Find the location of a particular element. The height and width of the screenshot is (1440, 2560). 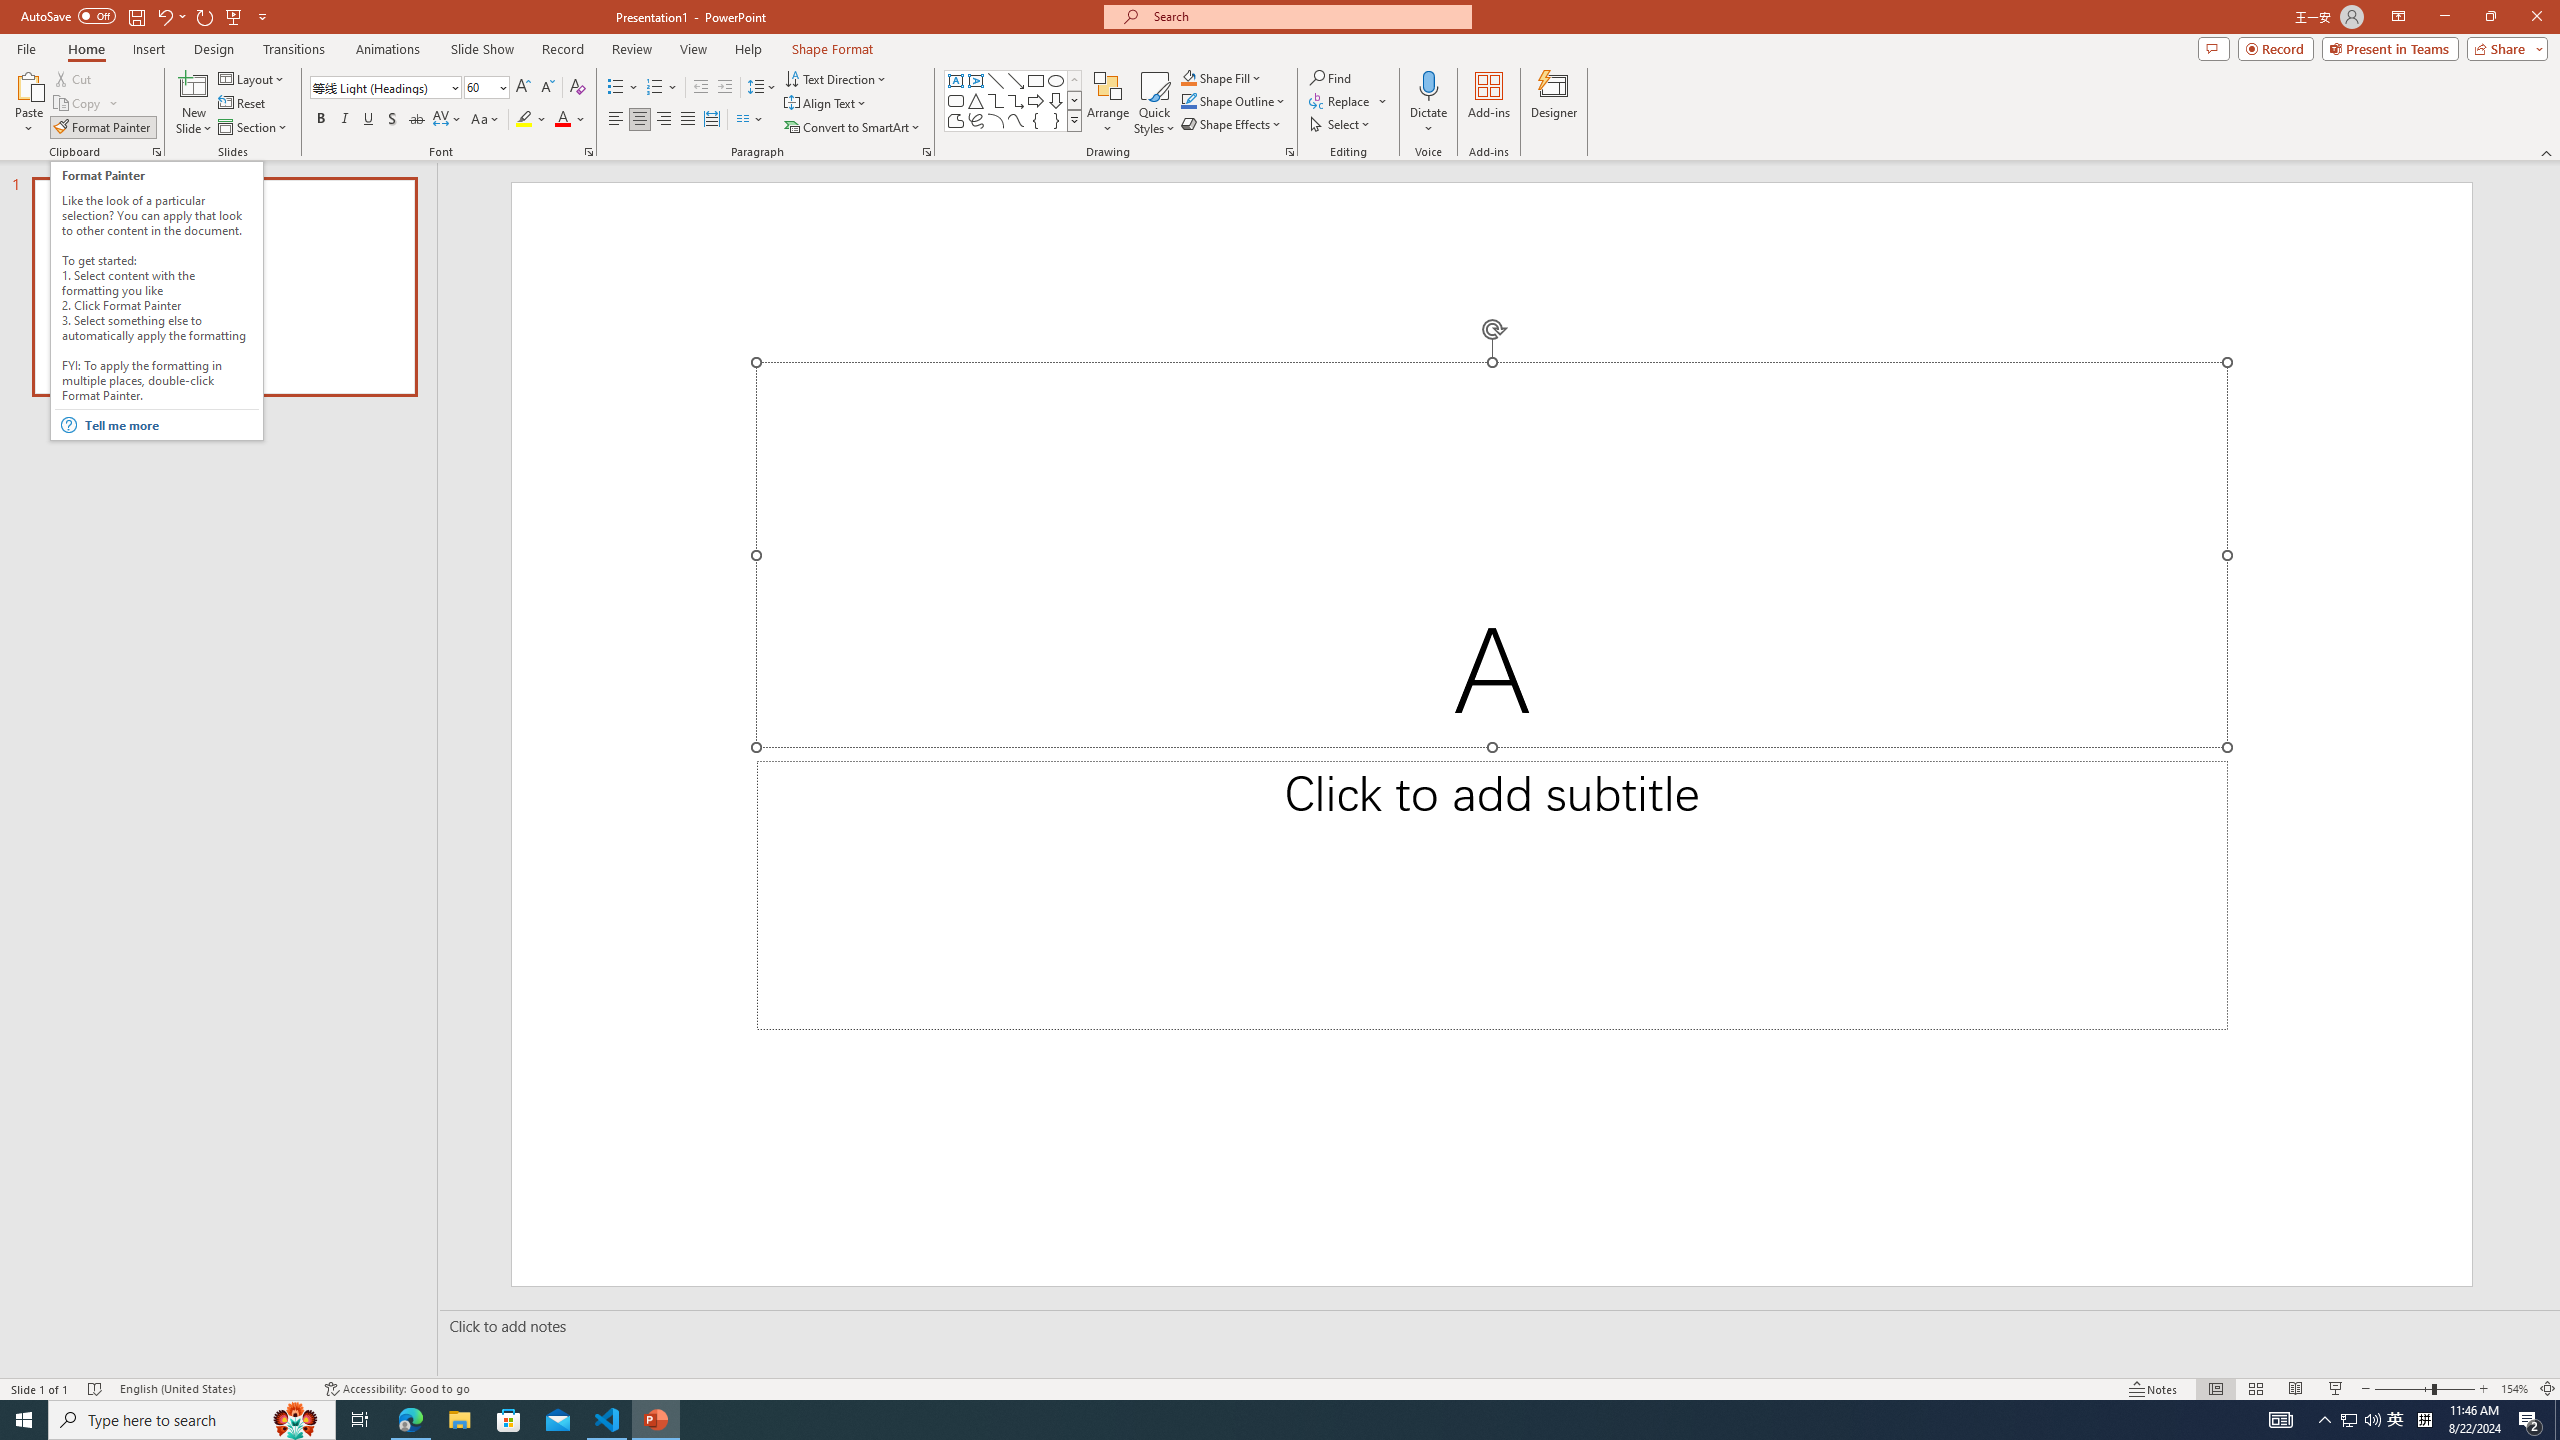

Freeform: Scribble is located at coordinates (975, 120).